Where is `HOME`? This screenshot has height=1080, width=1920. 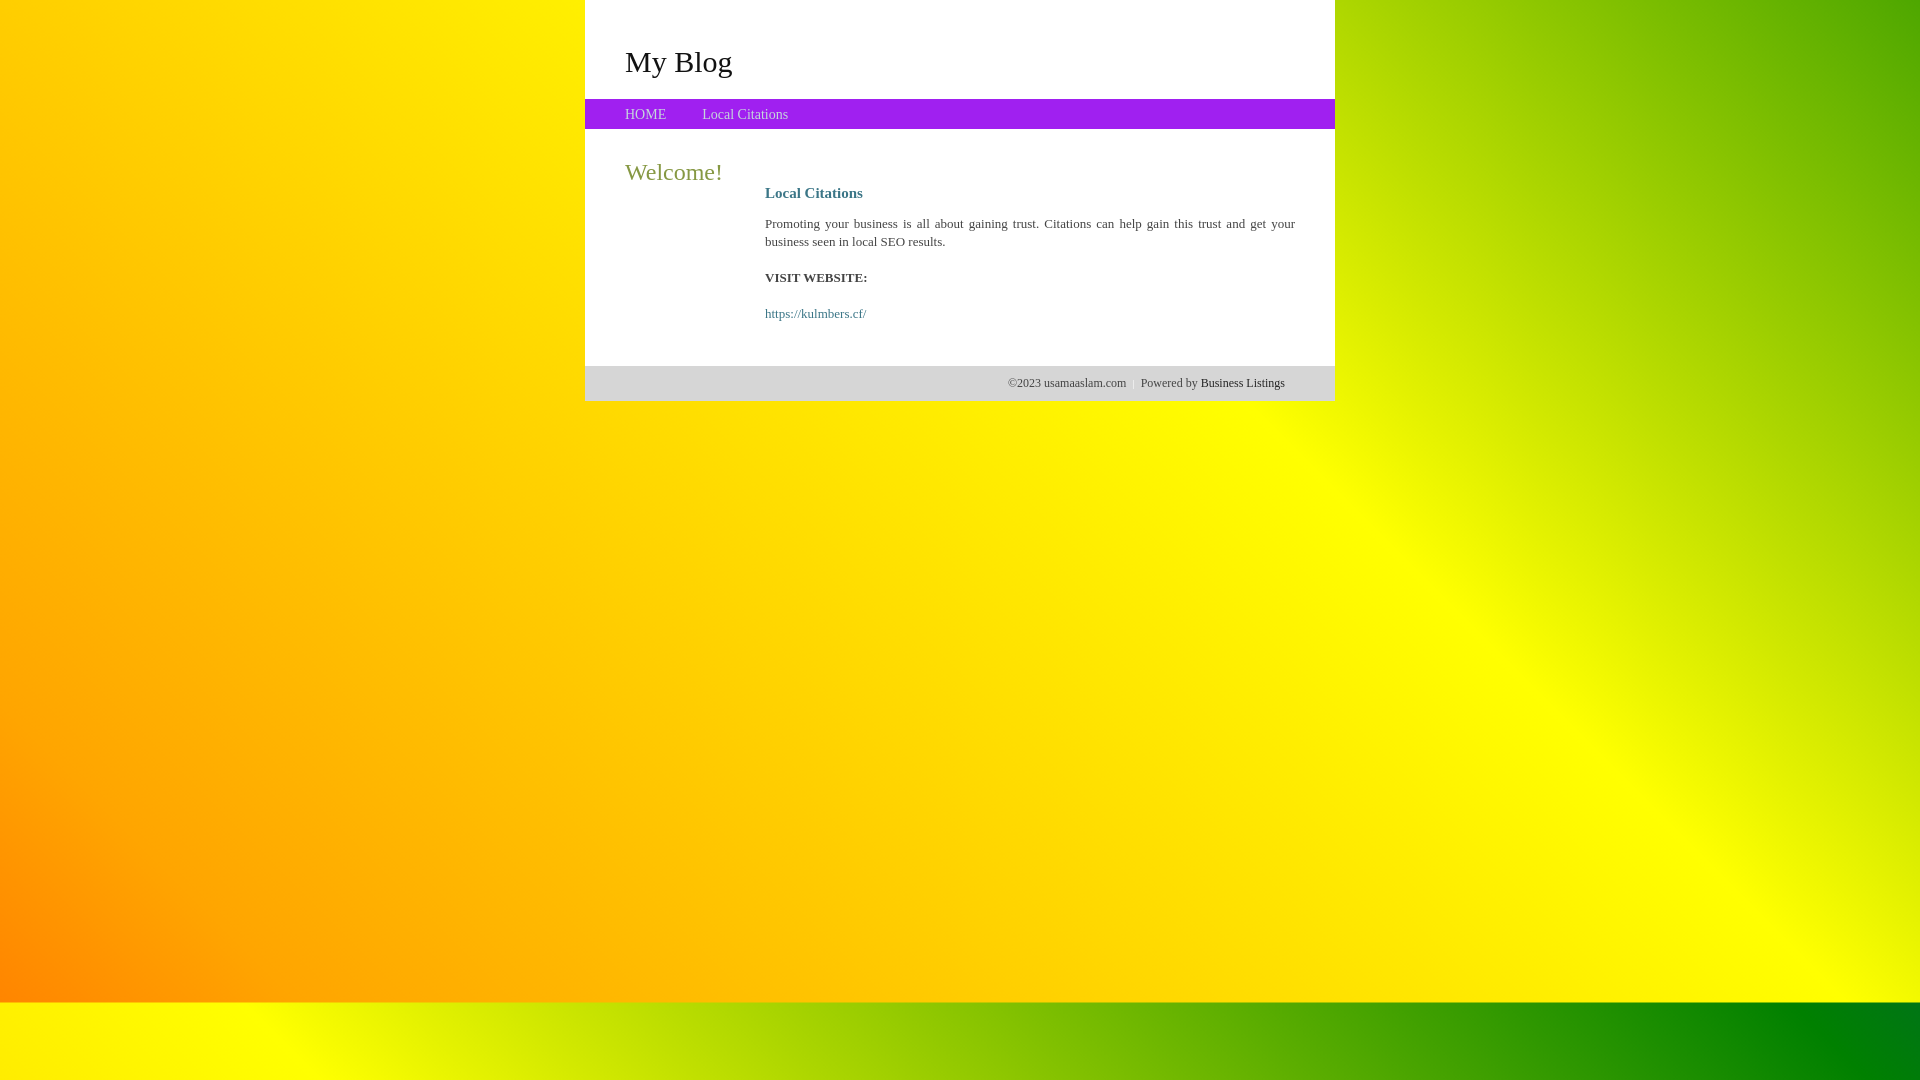
HOME is located at coordinates (646, 114).